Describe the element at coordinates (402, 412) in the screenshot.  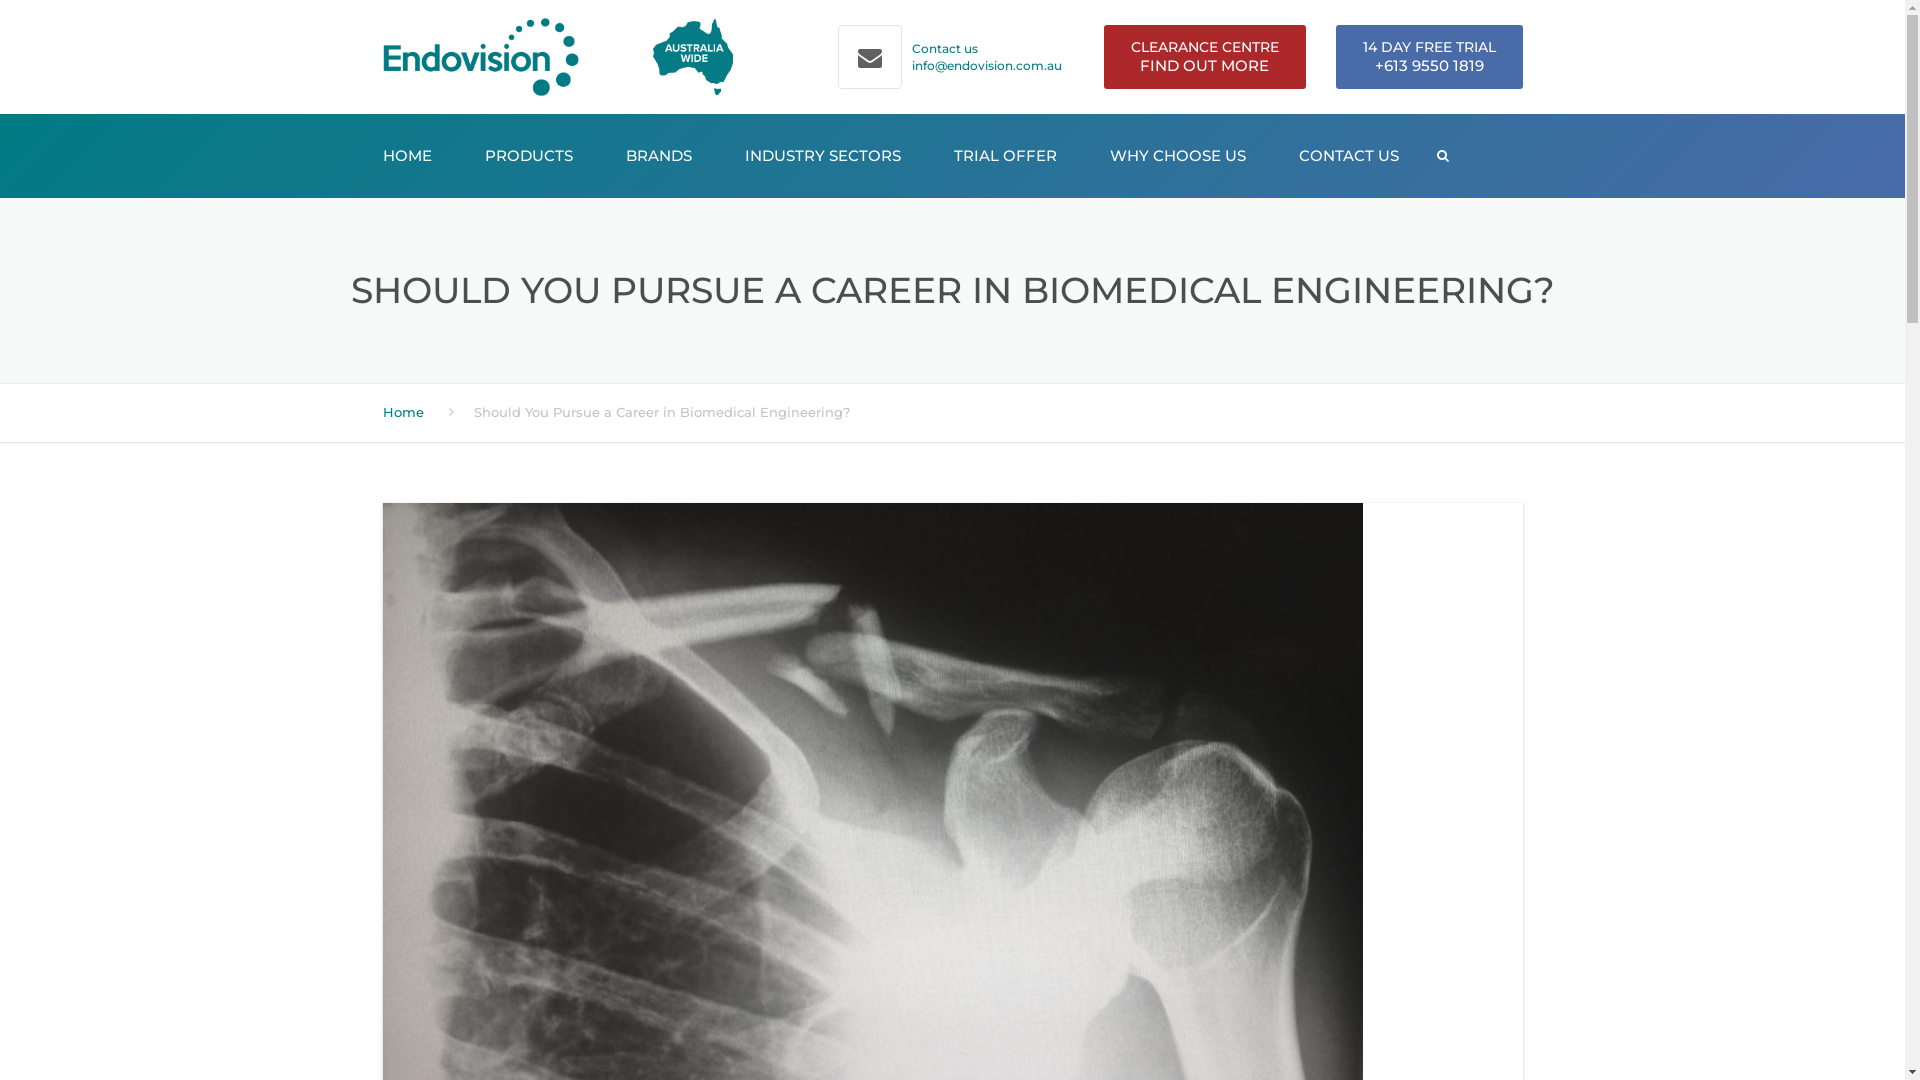
I see `Home` at that location.